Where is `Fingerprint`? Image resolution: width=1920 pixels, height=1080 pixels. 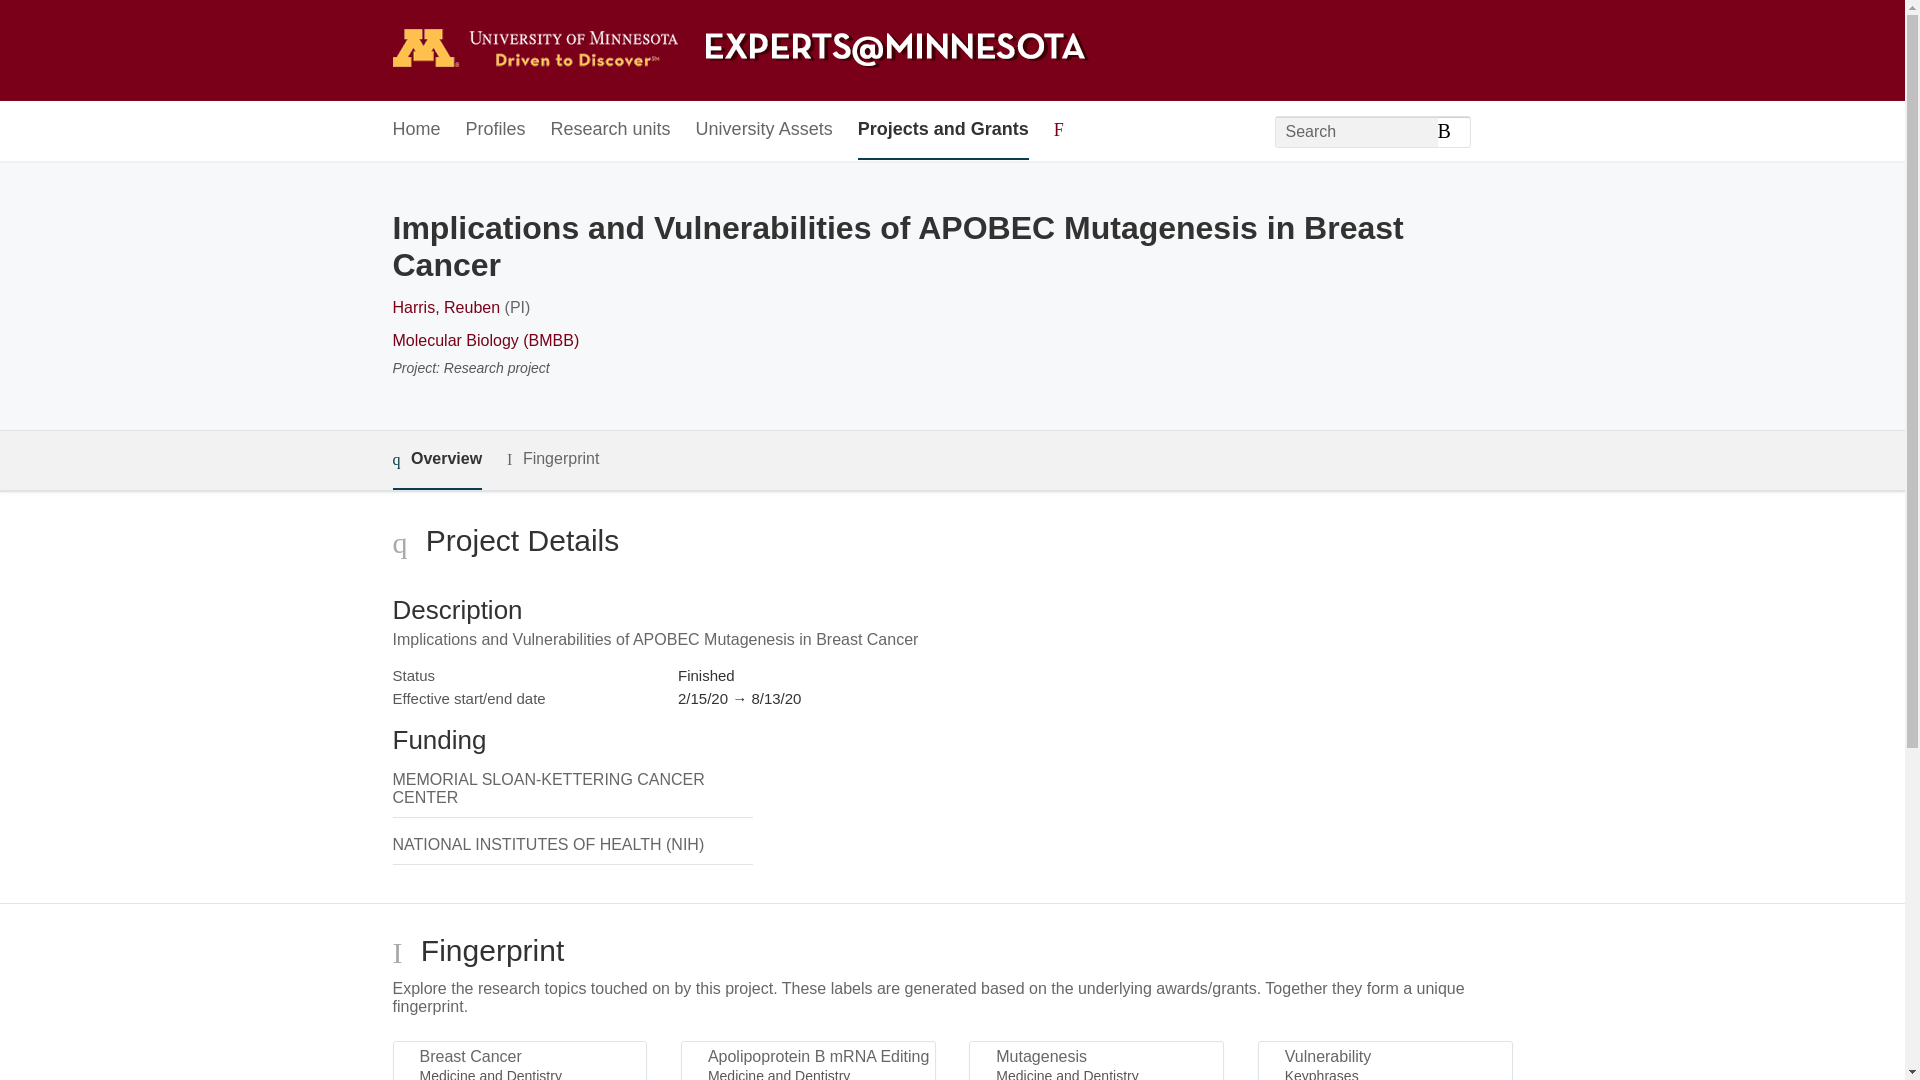
Fingerprint is located at coordinates (552, 459).